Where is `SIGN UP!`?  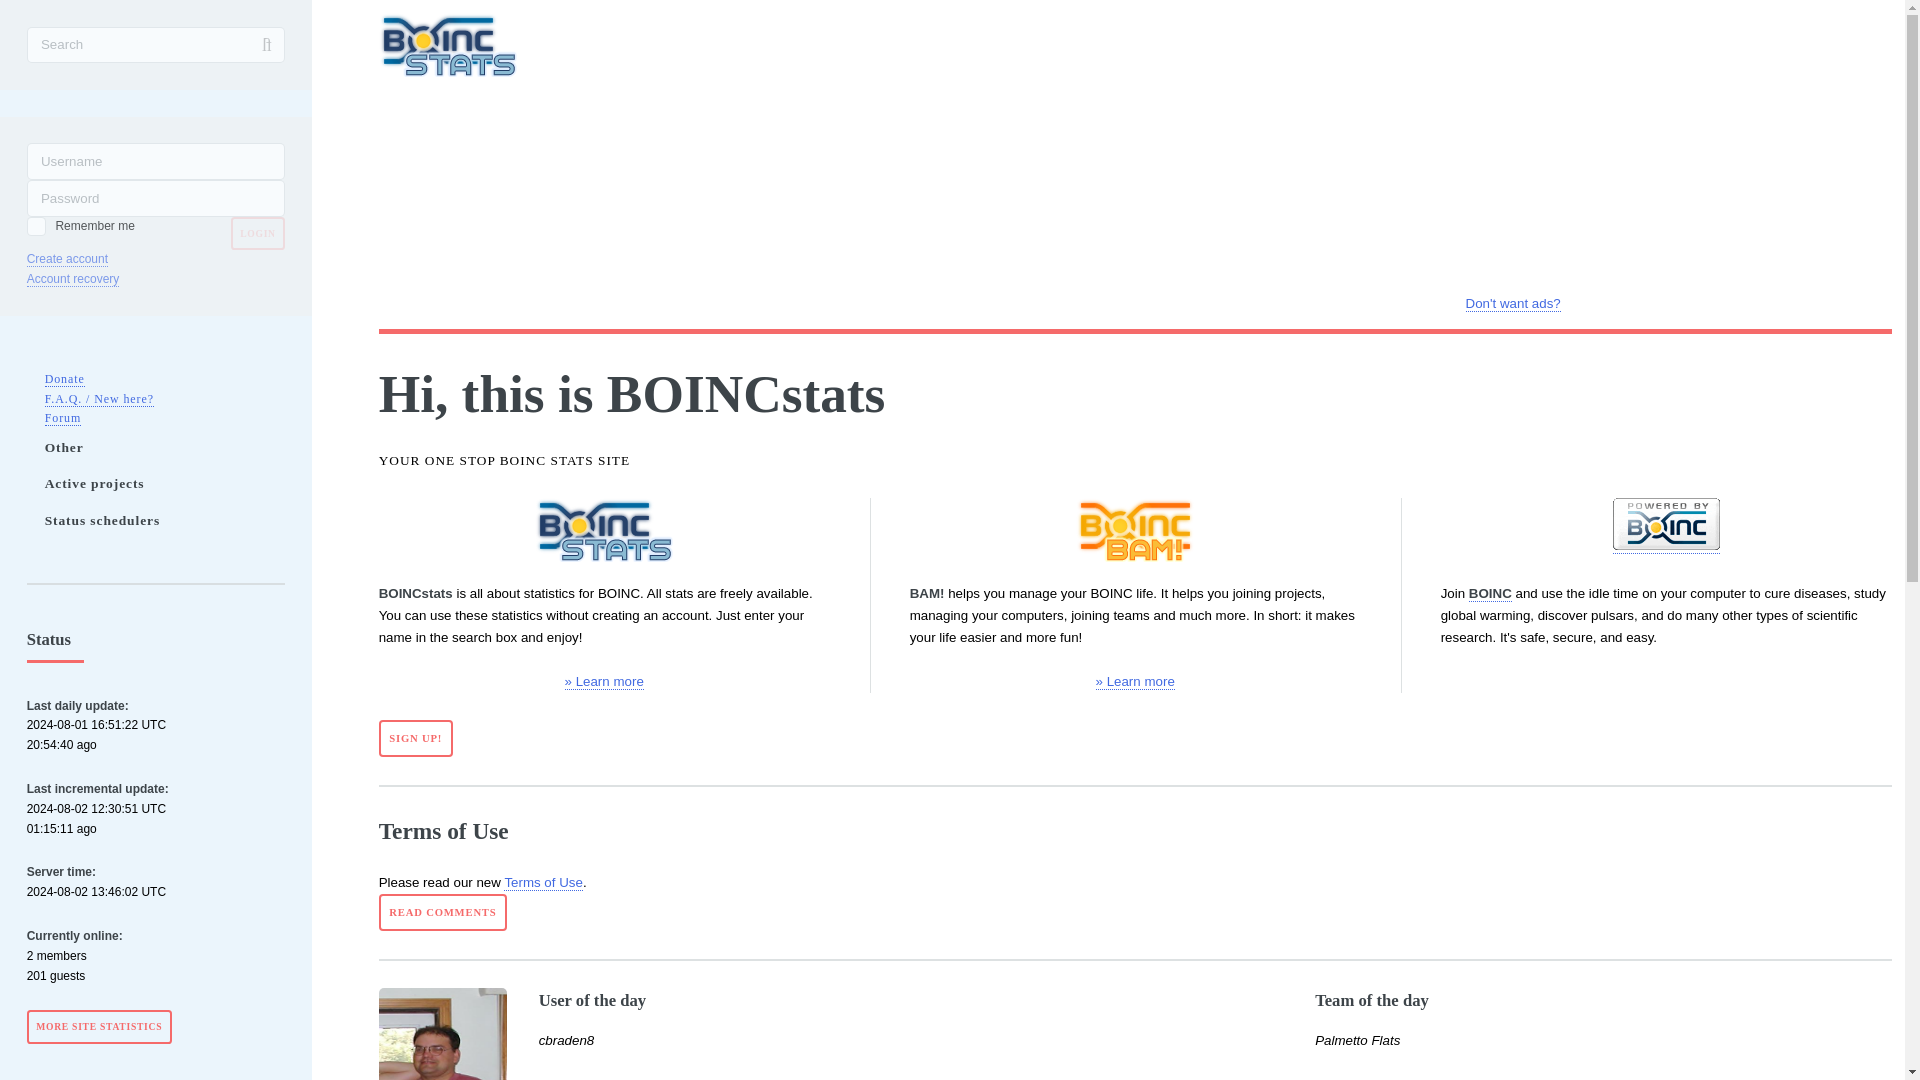 SIGN UP! is located at coordinates (416, 738).